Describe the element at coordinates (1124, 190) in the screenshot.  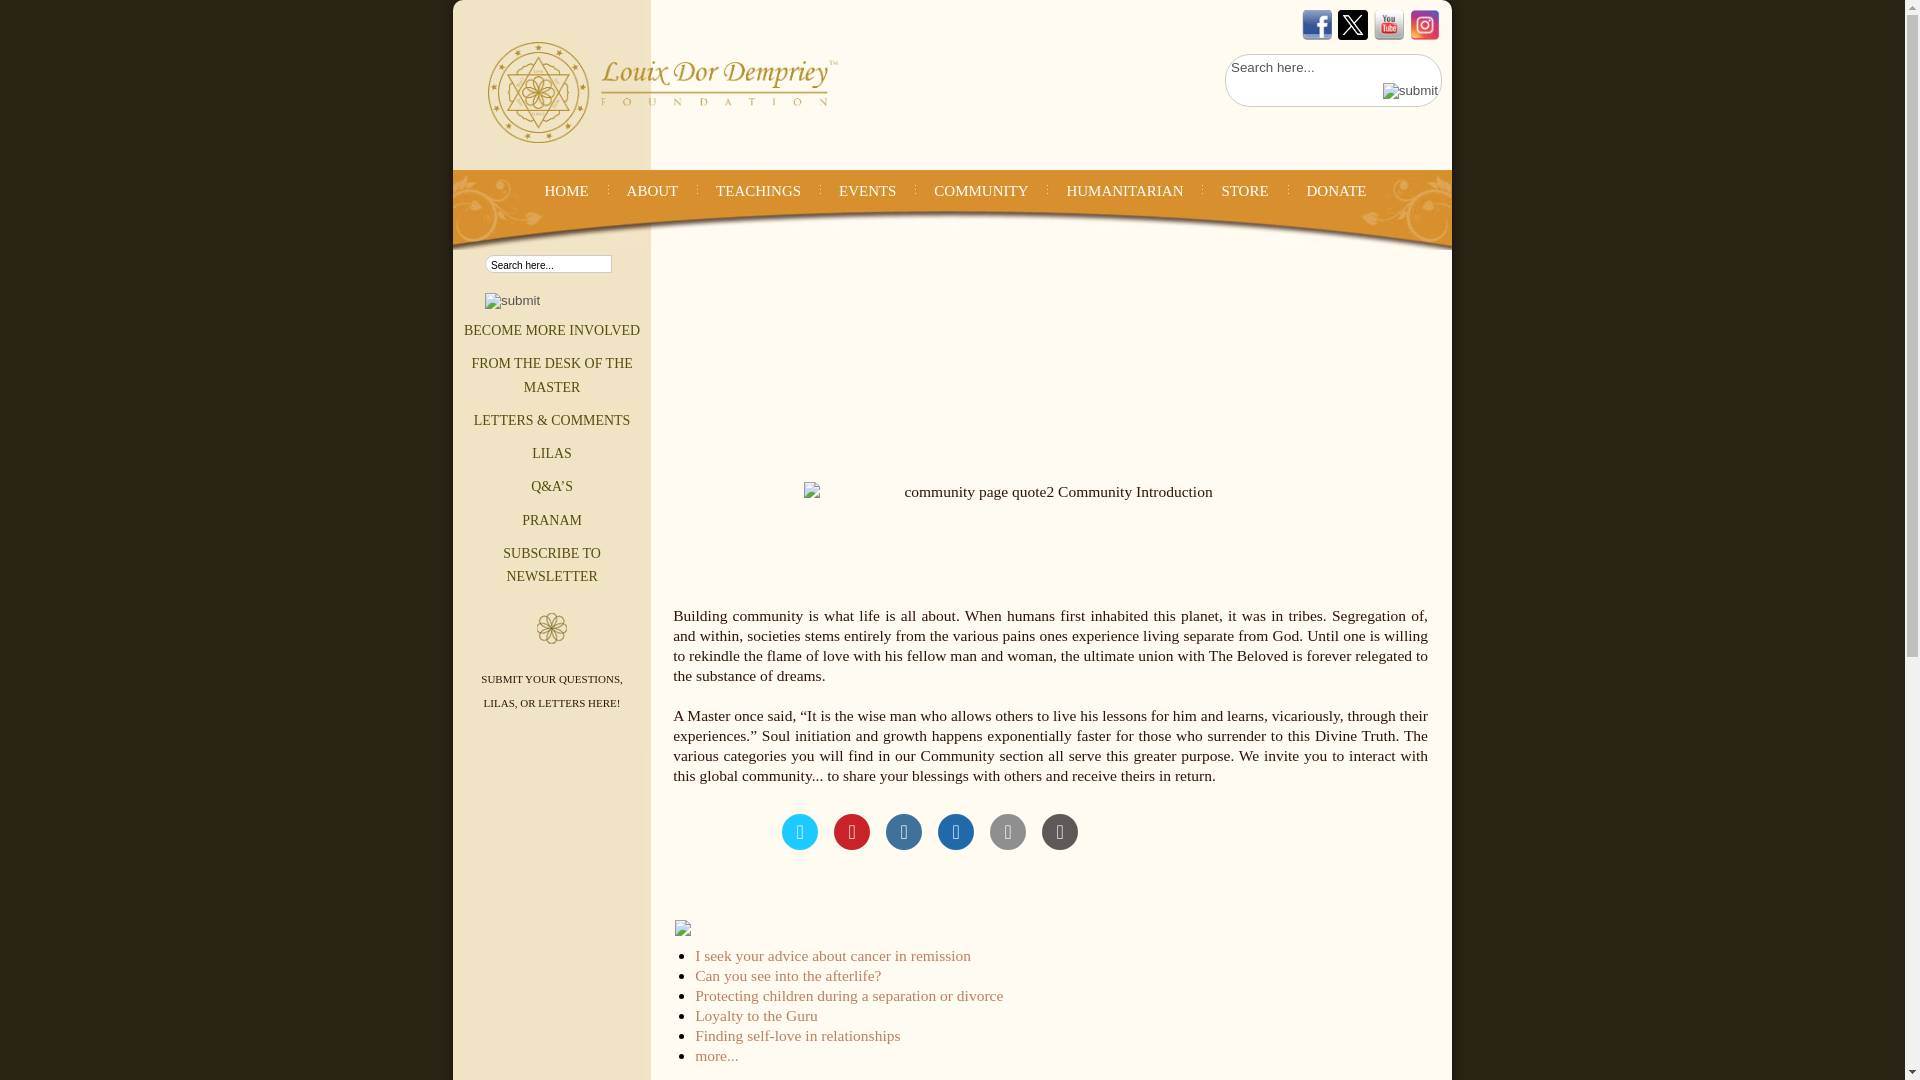
I see `HUMANITARIAN` at that location.